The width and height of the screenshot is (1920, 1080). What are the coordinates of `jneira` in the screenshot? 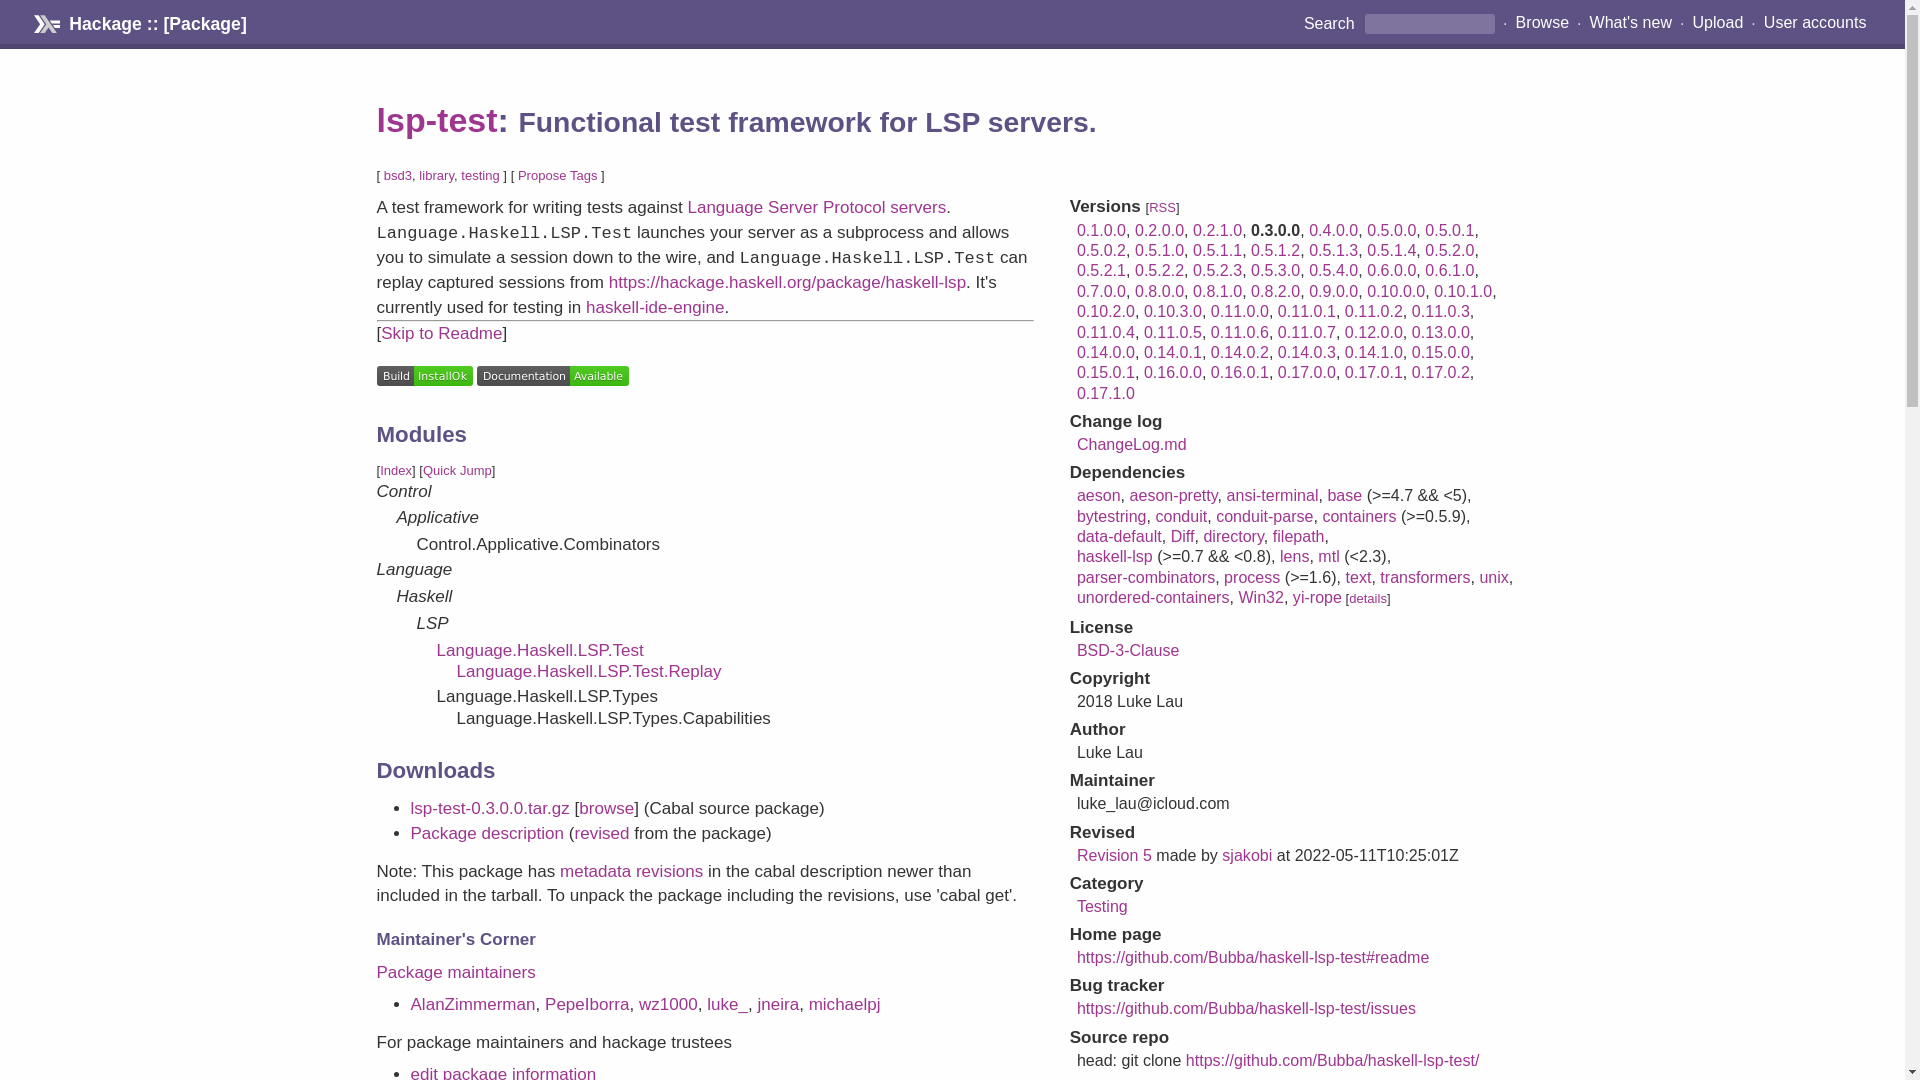 It's located at (777, 1004).